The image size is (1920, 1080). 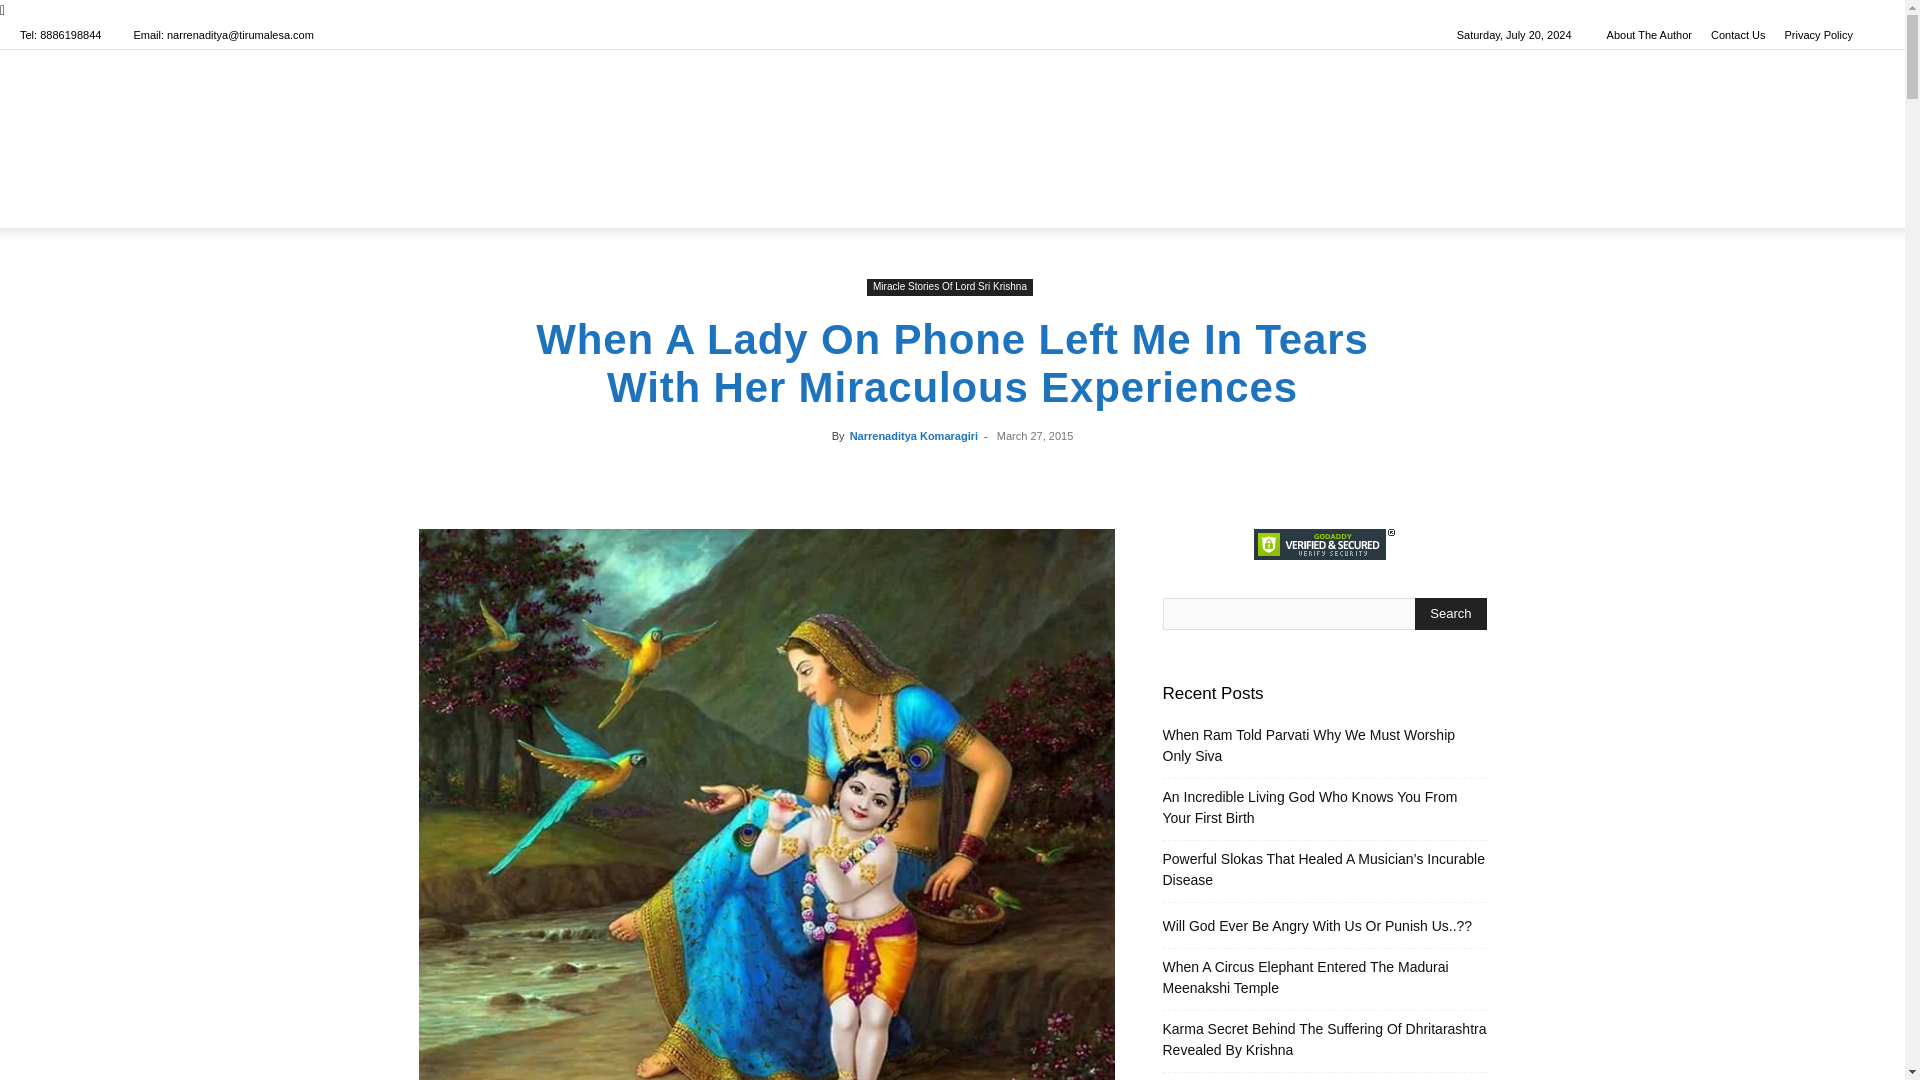 I want to click on Tirumalesa God exists. I have seen Him, so click(x=952, y=116).